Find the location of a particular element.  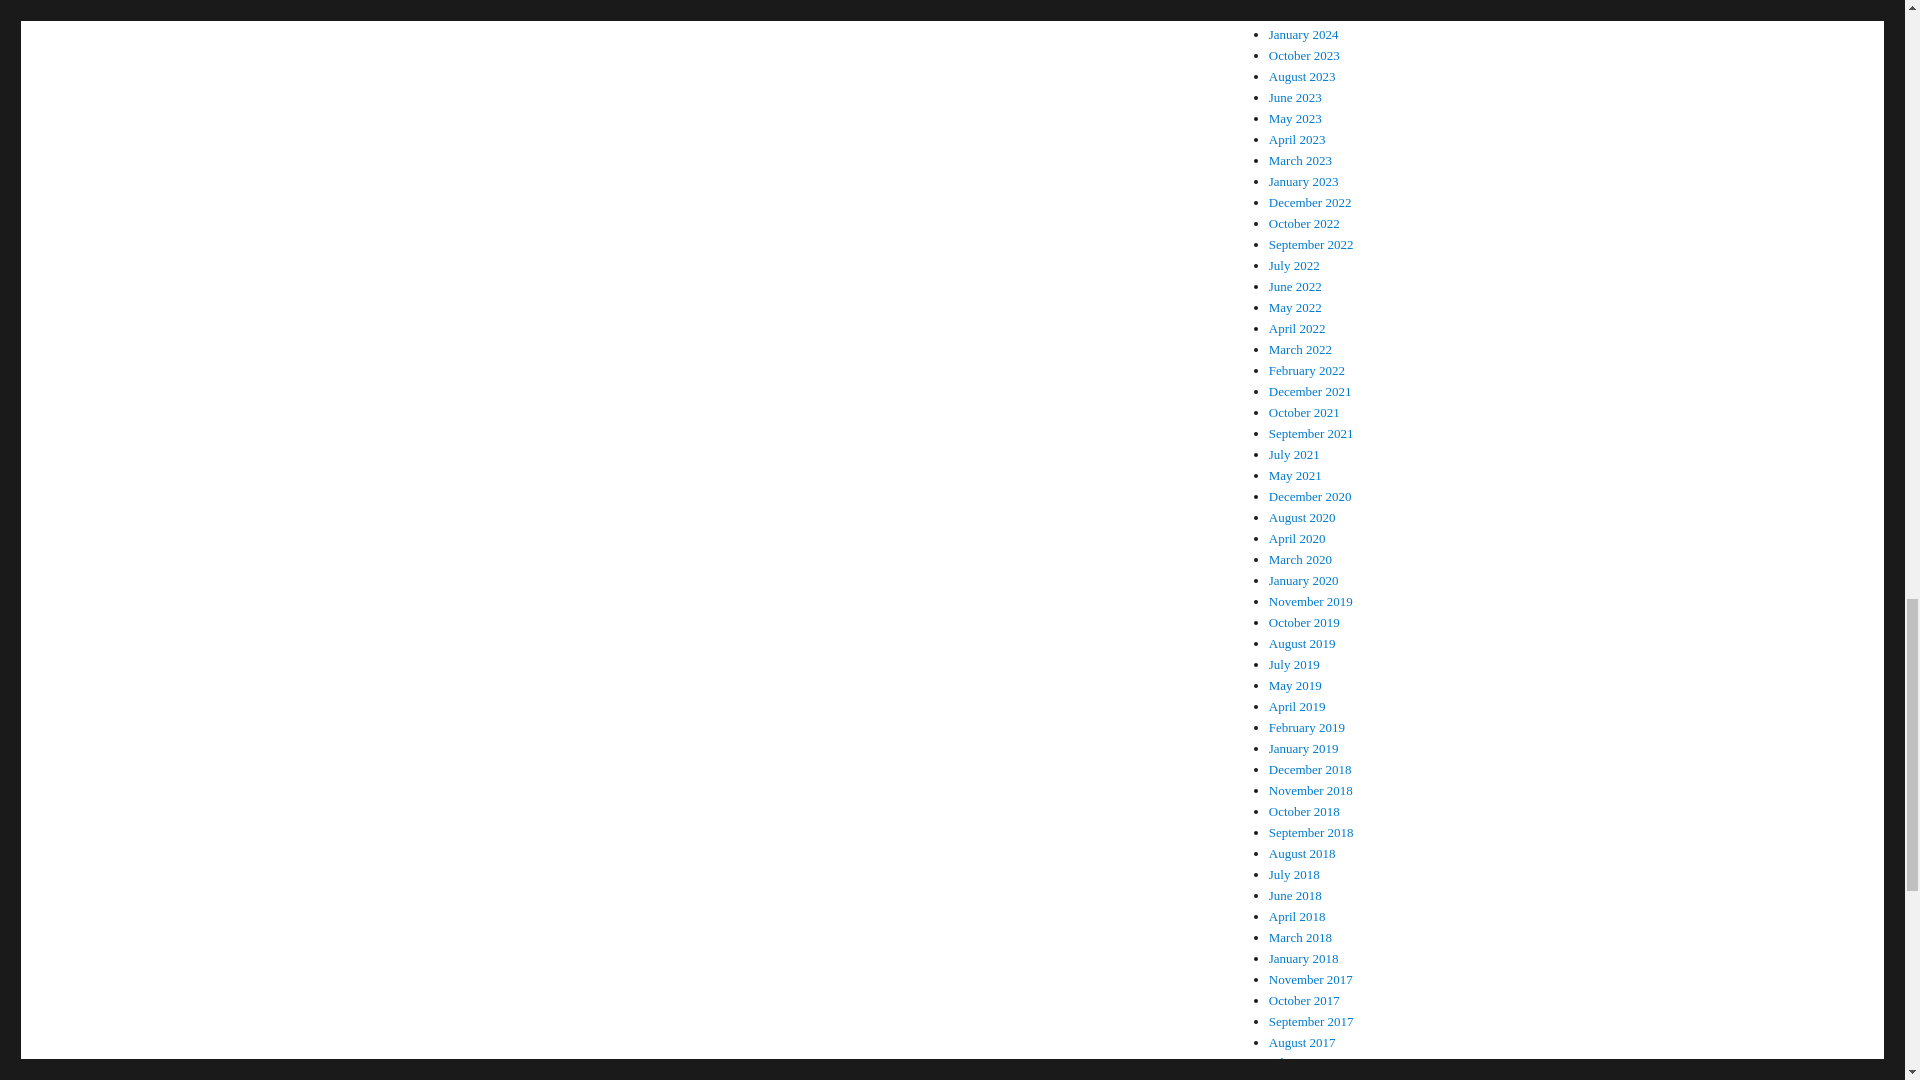

February 2024 is located at coordinates (1307, 13).